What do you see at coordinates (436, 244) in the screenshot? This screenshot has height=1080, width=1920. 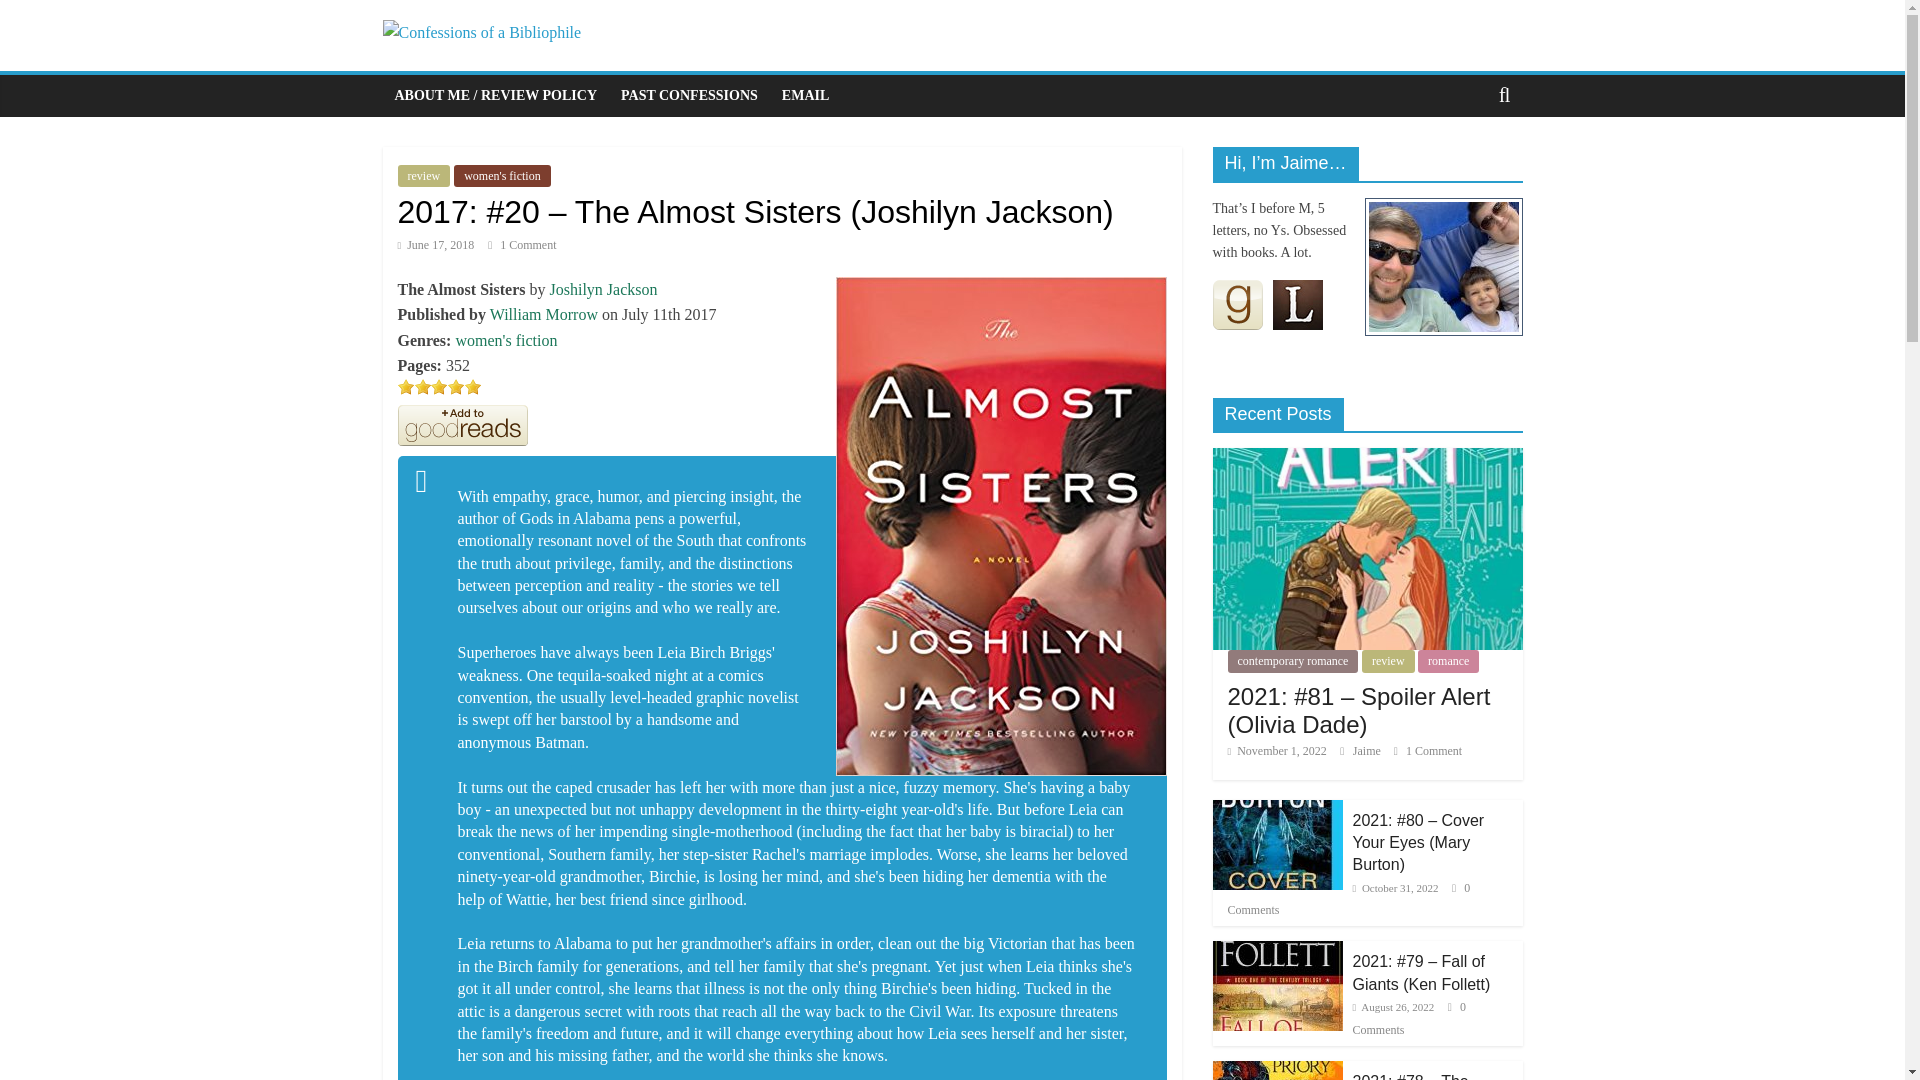 I see `June 17, 2018` at bounding box center [436, 244].